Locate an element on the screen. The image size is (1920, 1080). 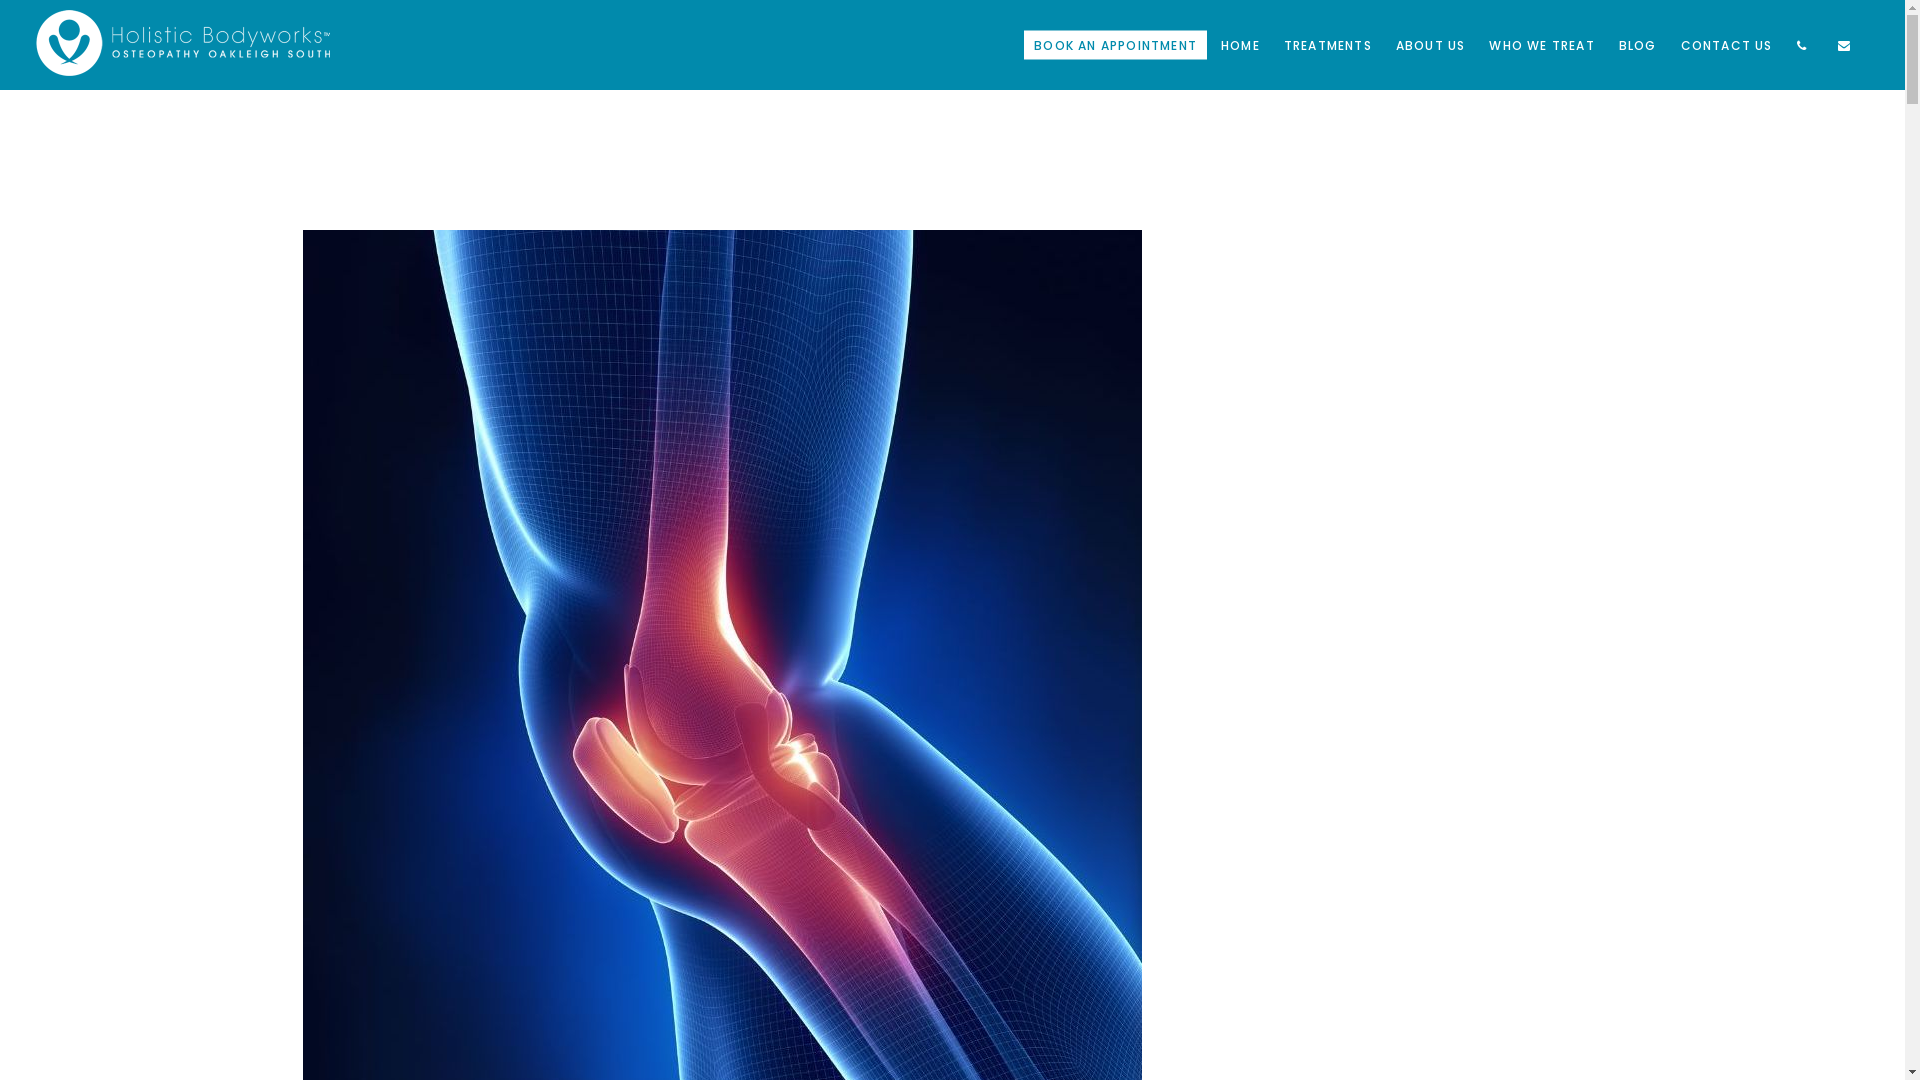
ABOUT US is located at coordinates (1431, 45).